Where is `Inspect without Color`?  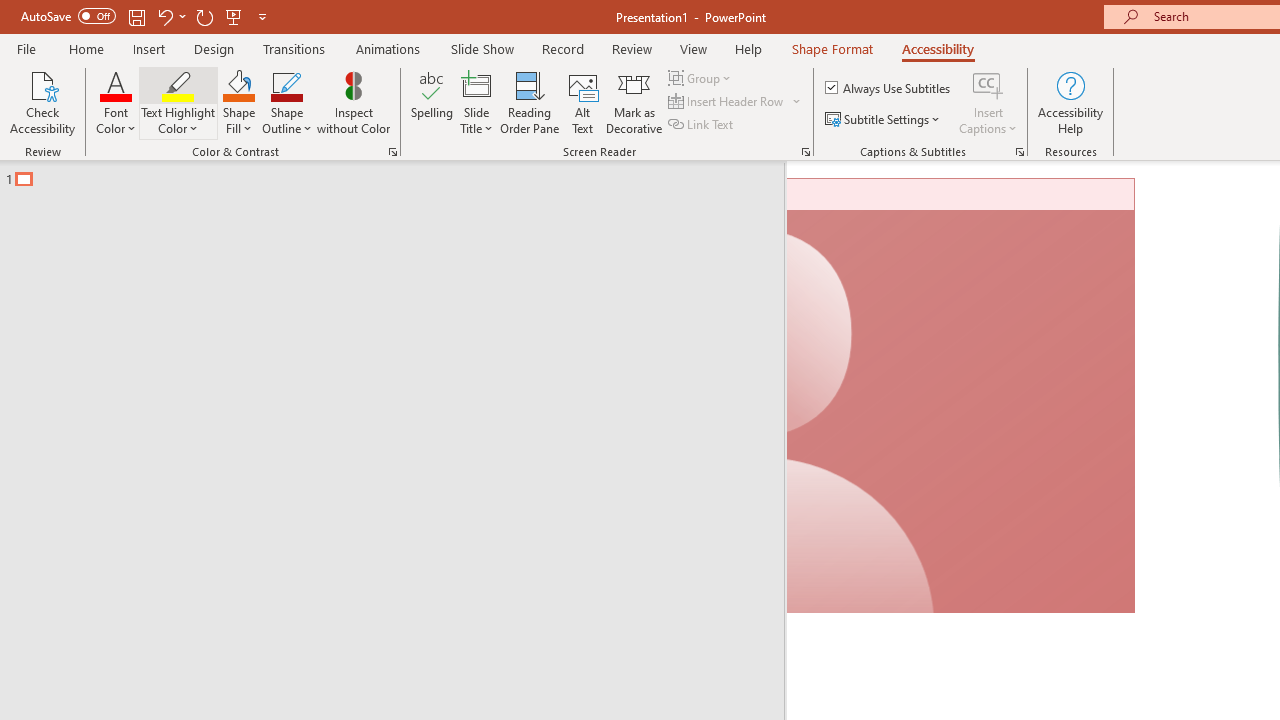 Inspect without Color is located at coordinates (353, 102).